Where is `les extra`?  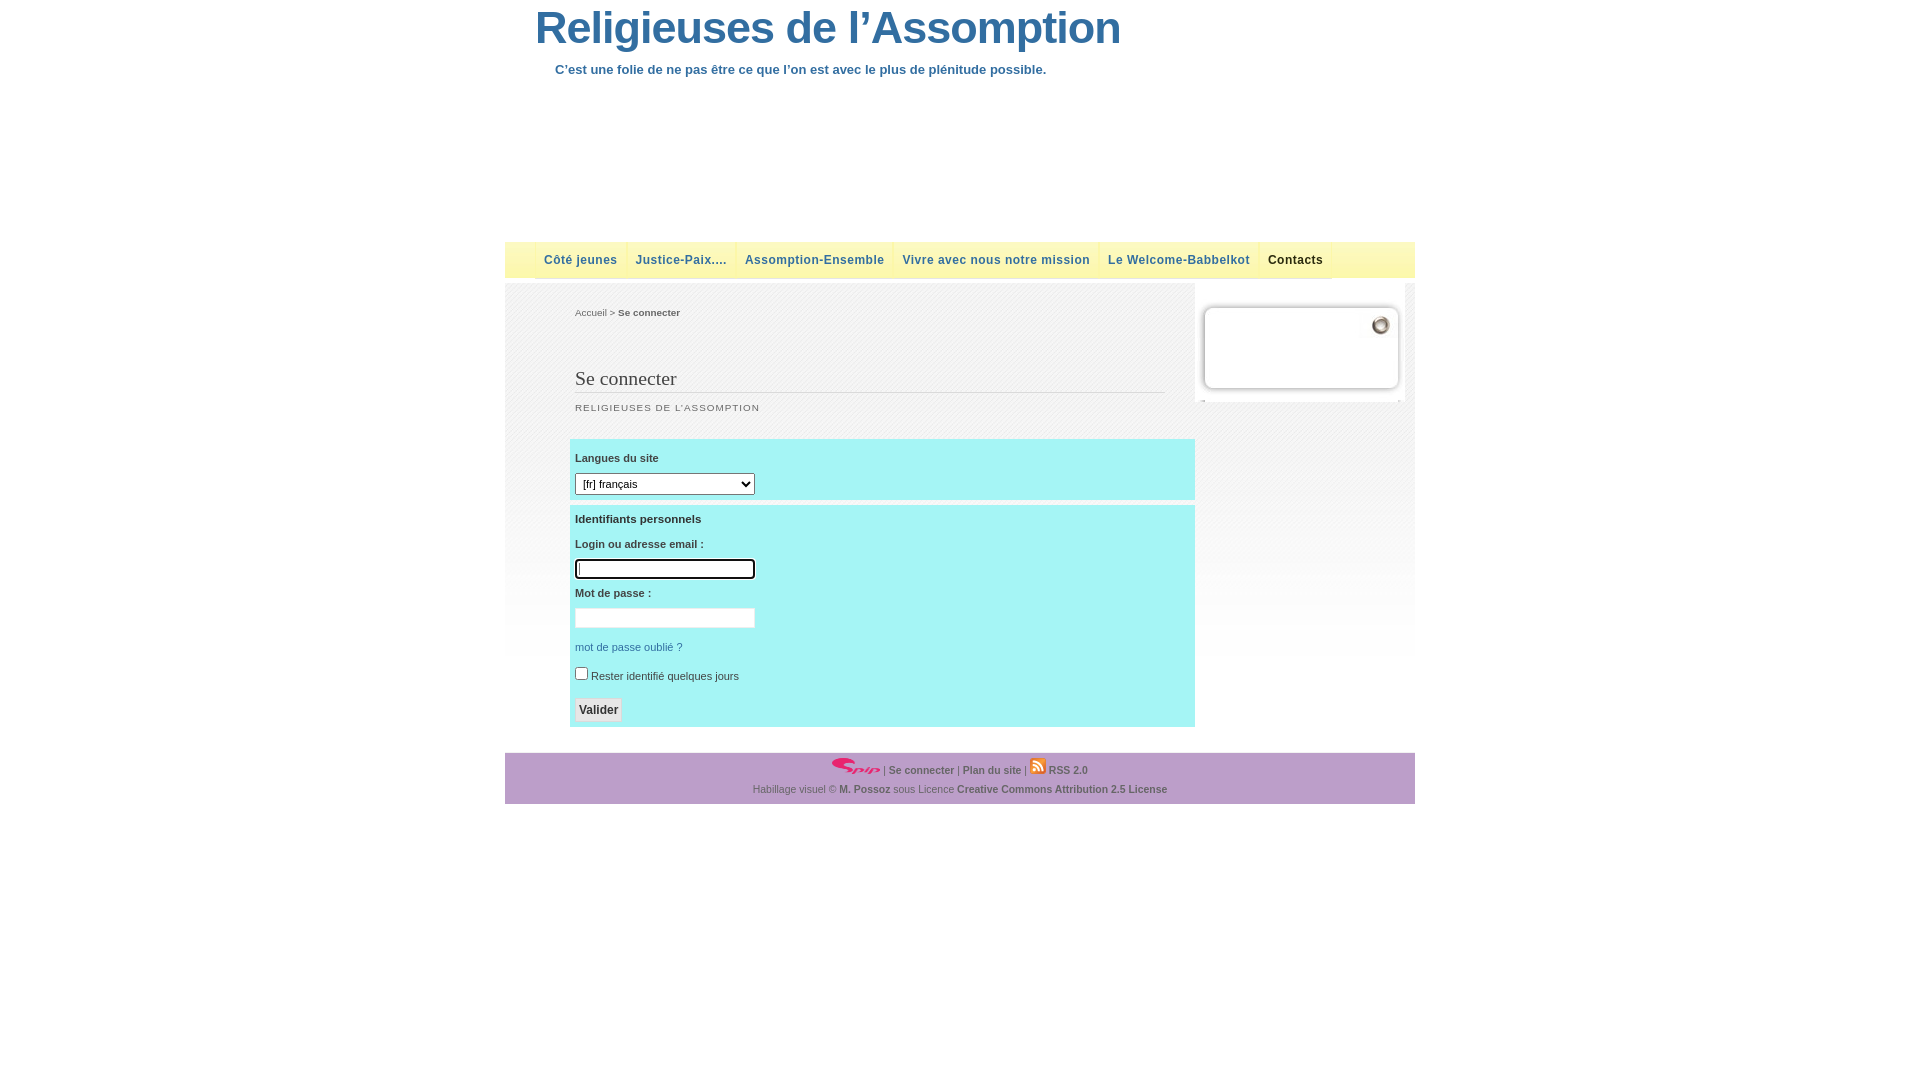 les extra is located at coordinates (1305, 322).